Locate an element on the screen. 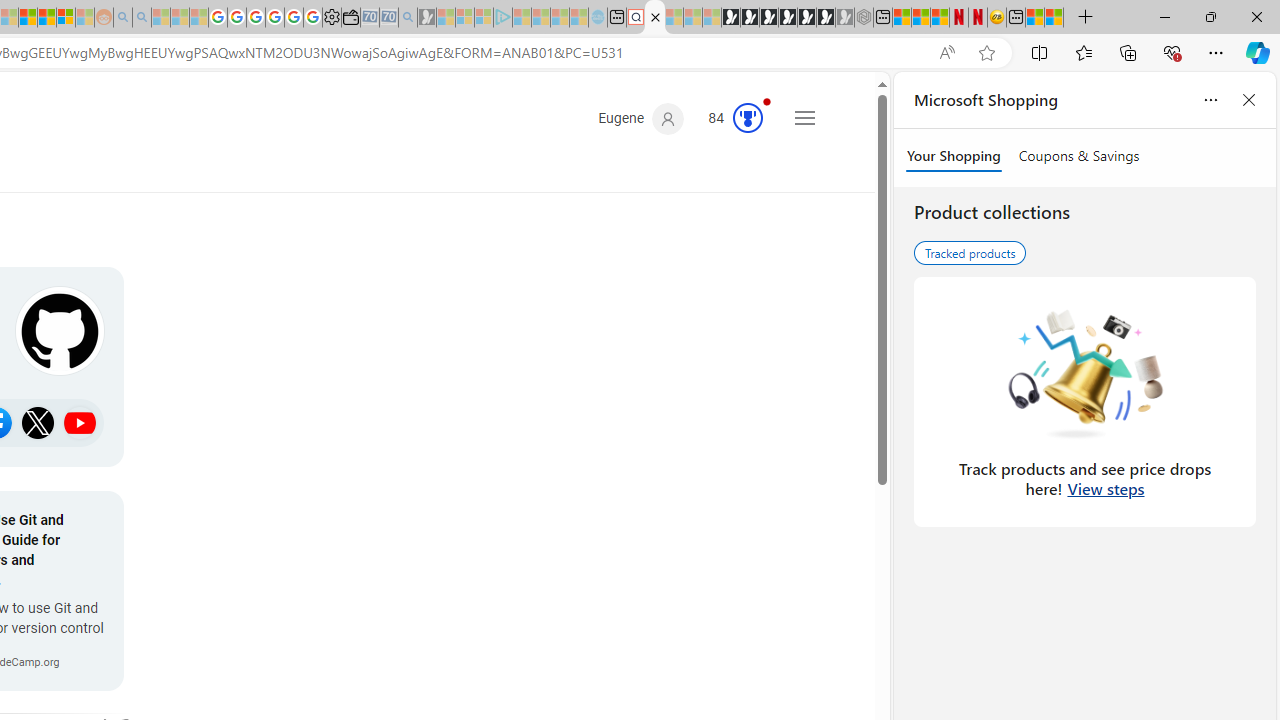 This screenshot has height=720, width=1280. Settings and quick links is located at coordinates (804, 118).